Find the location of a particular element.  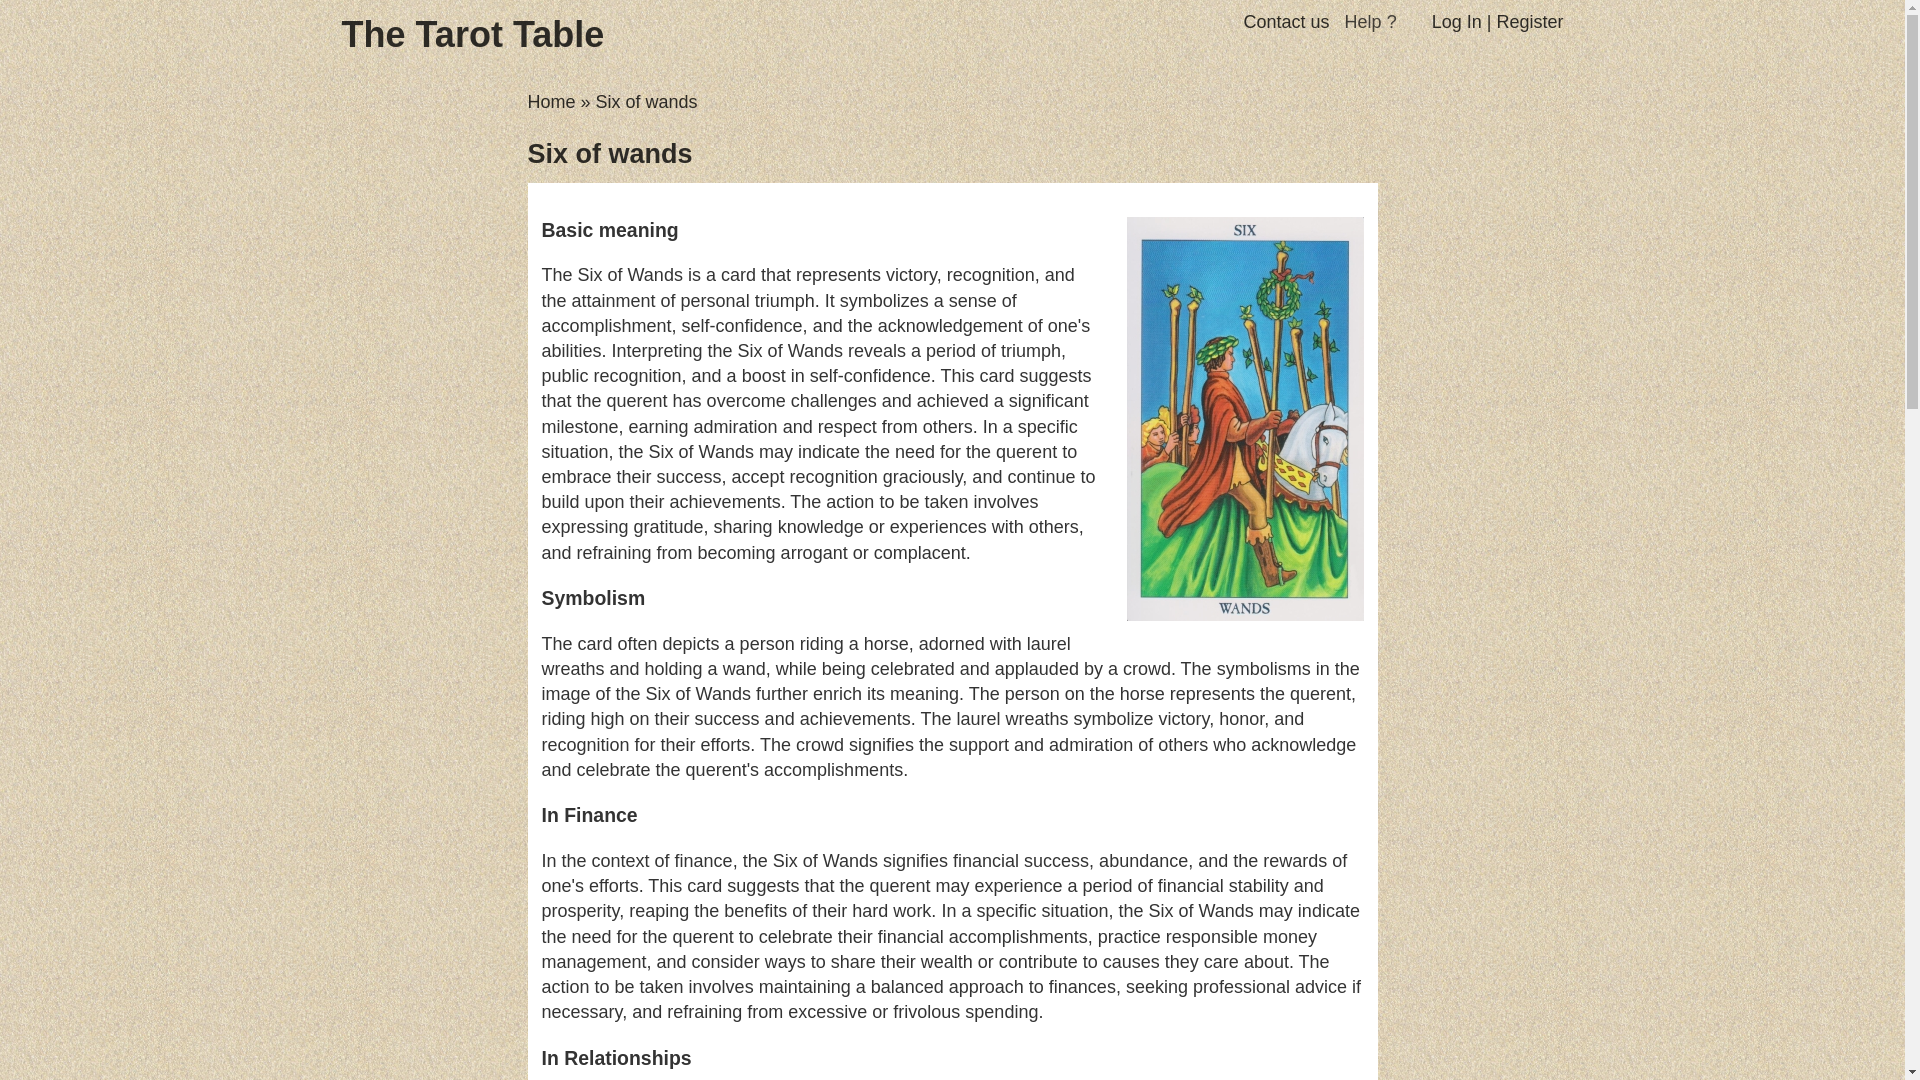

Contact us is located at coordinates (1287, 22).